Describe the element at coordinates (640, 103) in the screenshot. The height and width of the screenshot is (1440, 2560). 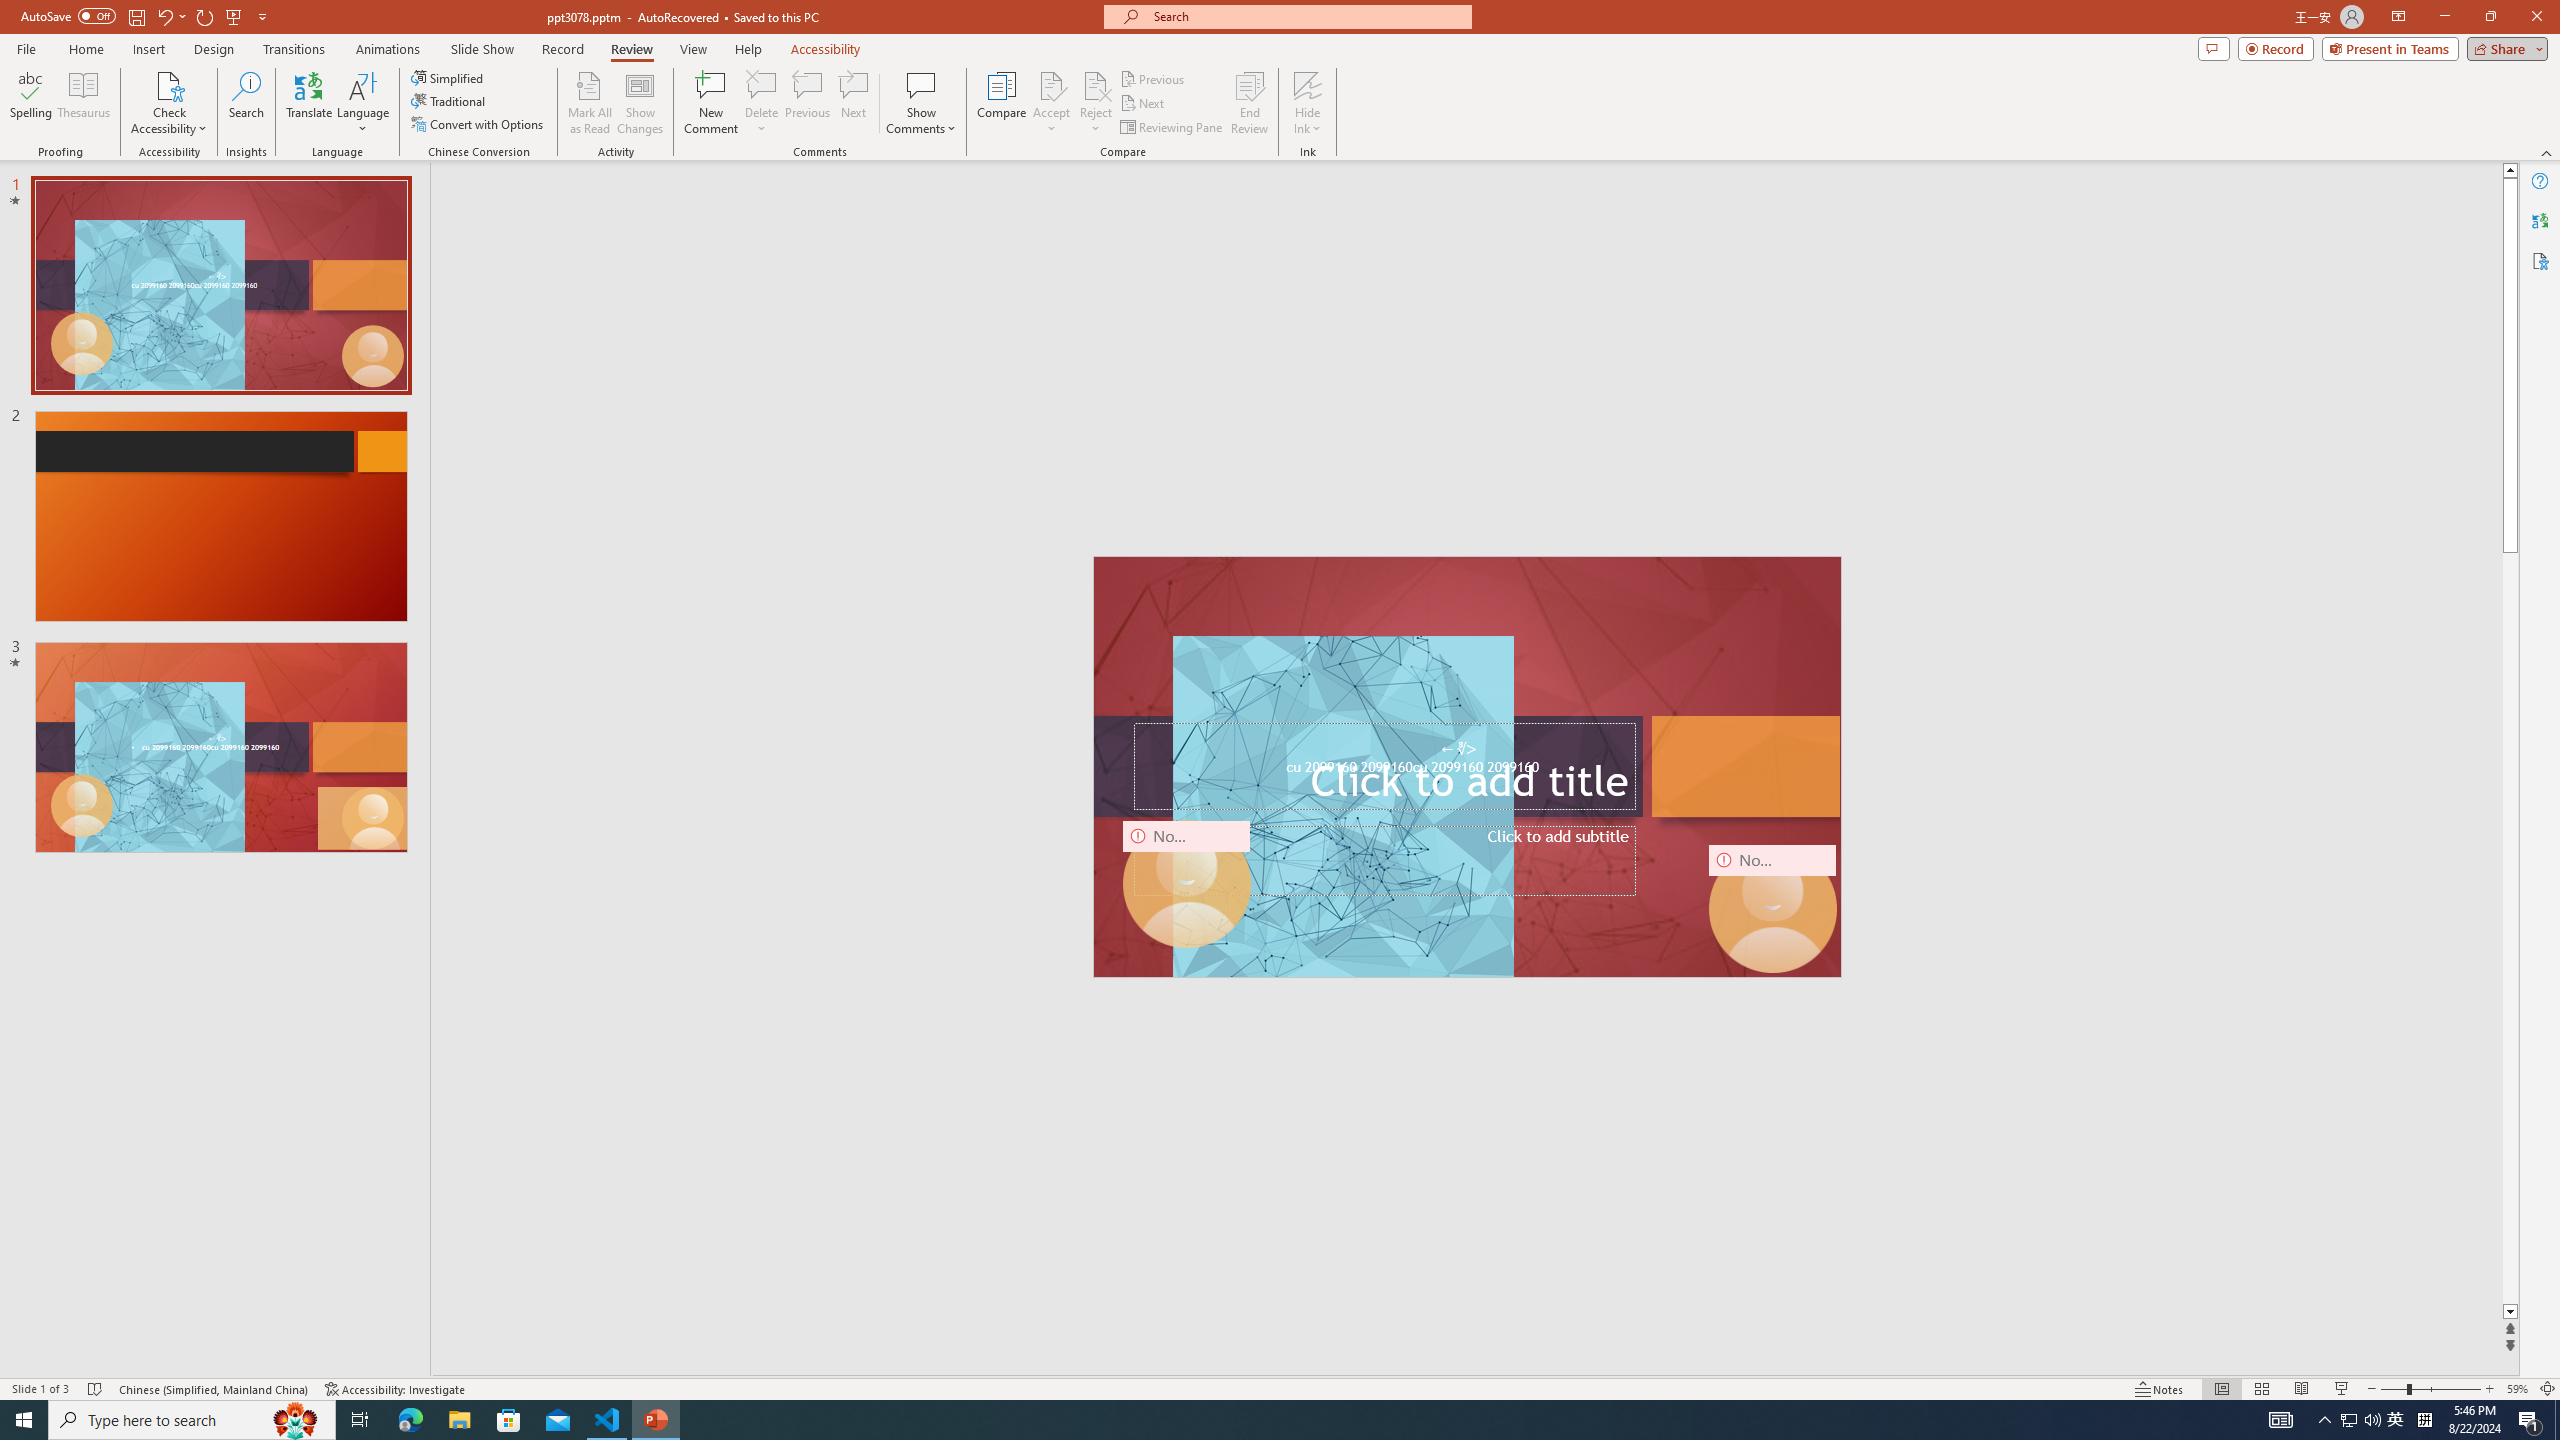
I see `Show Changes` at that location.